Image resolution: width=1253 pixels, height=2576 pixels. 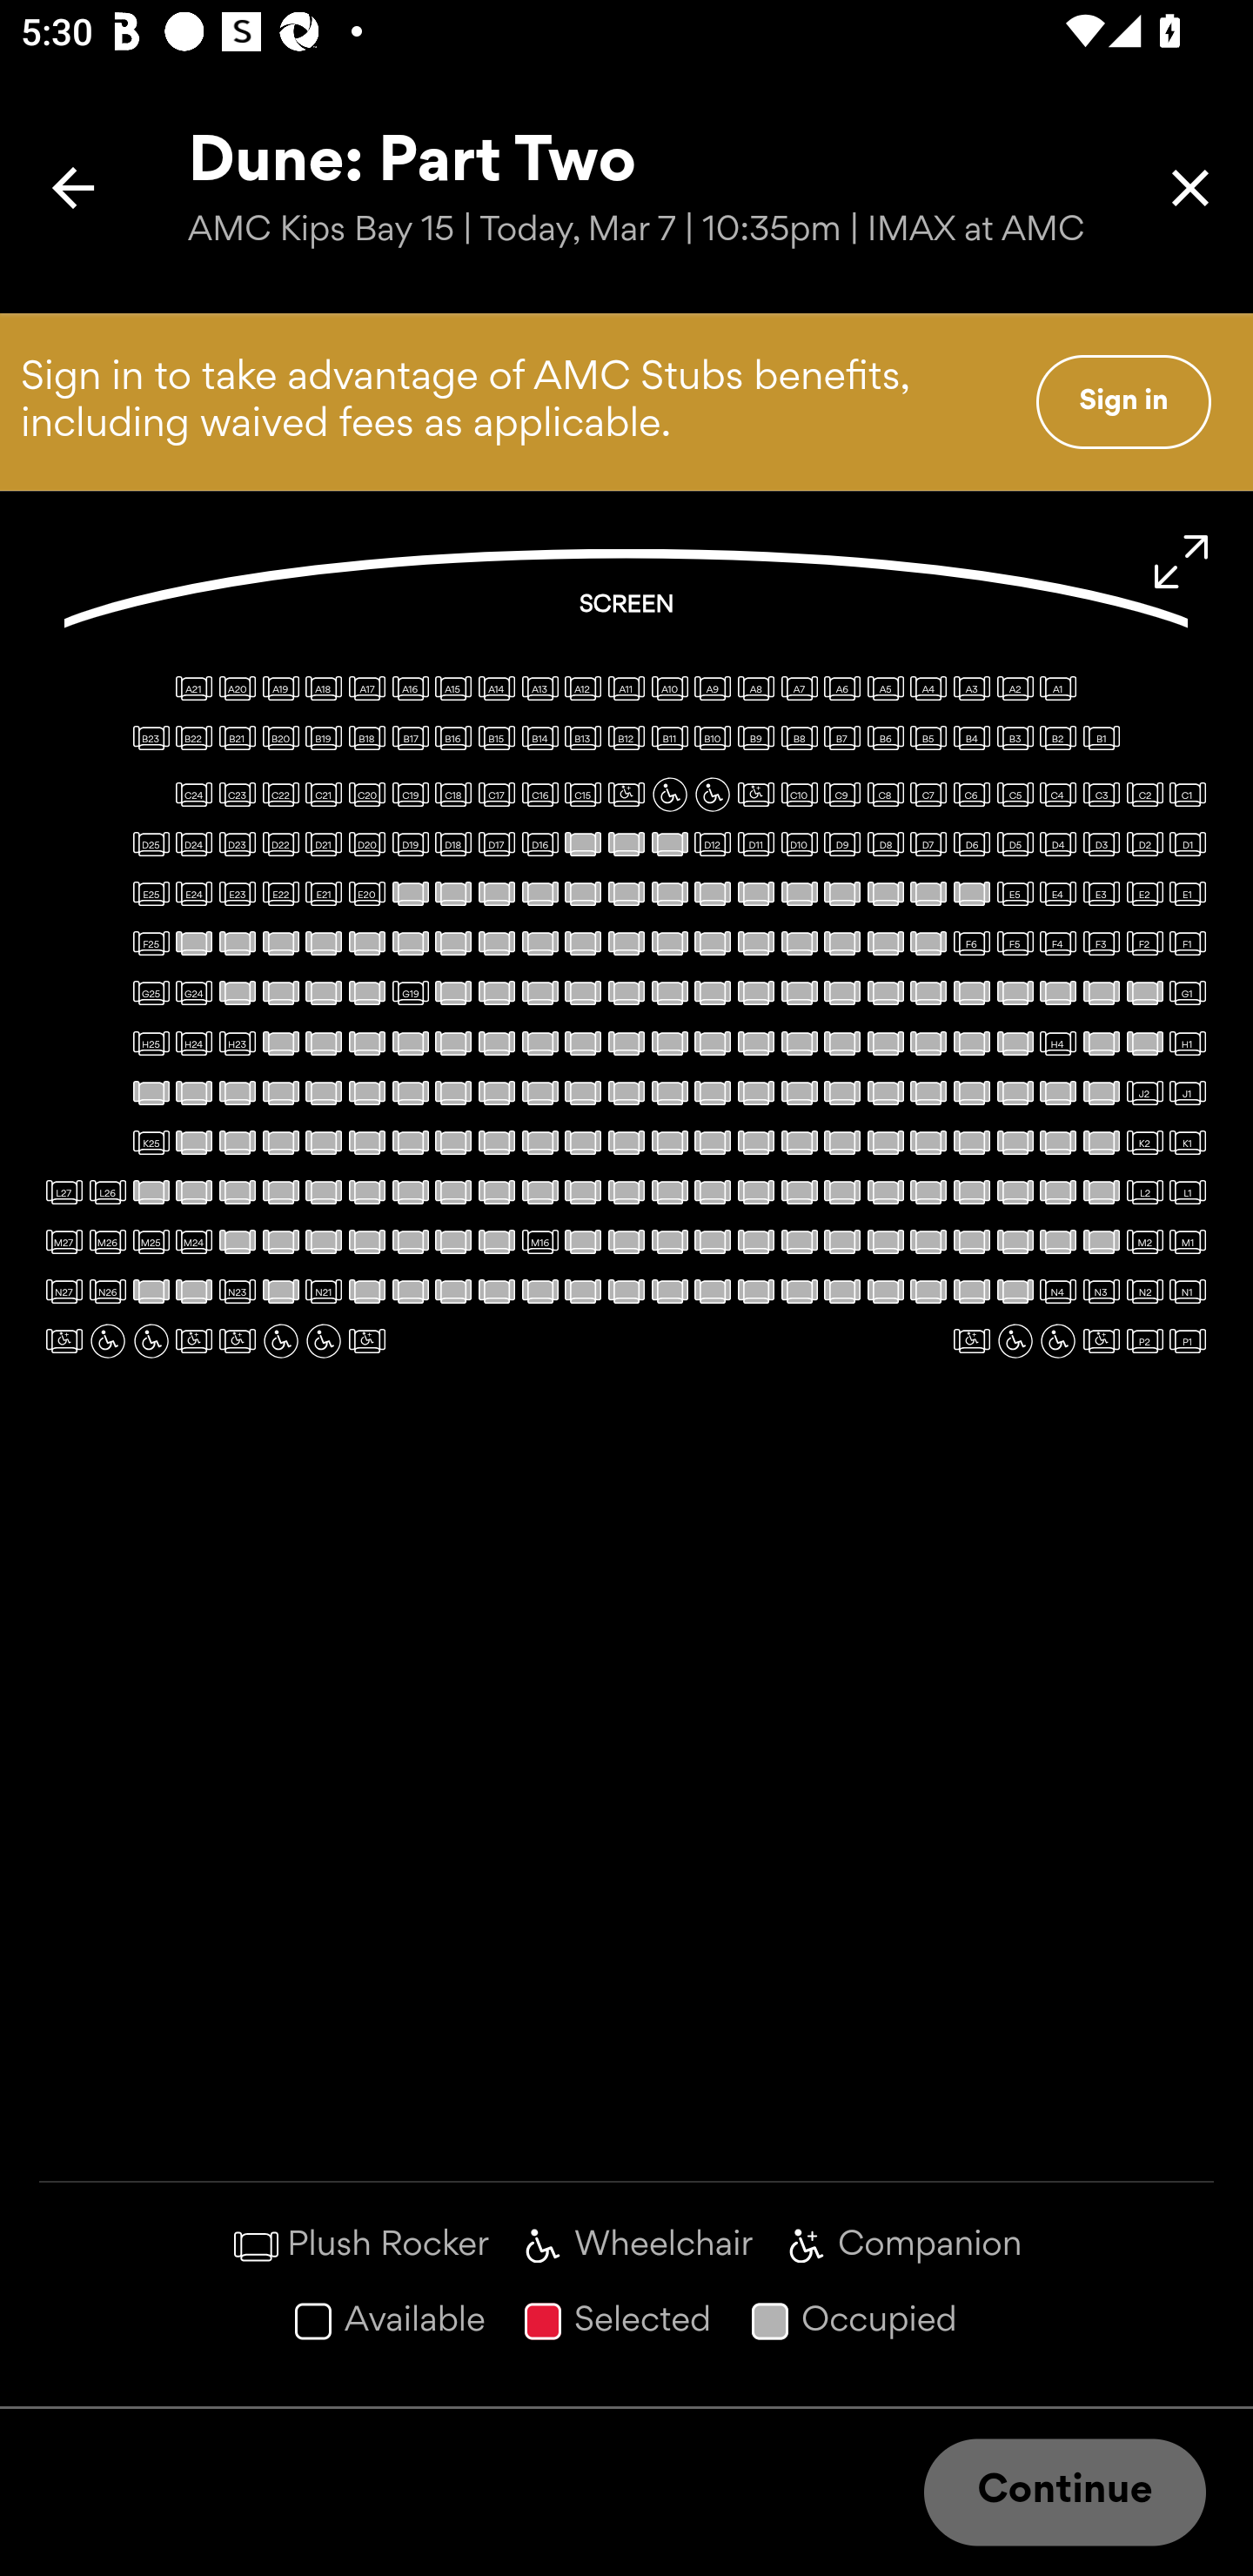 I want to click on P4, Wheelchair space, available, so click(x=1058, y=1340).